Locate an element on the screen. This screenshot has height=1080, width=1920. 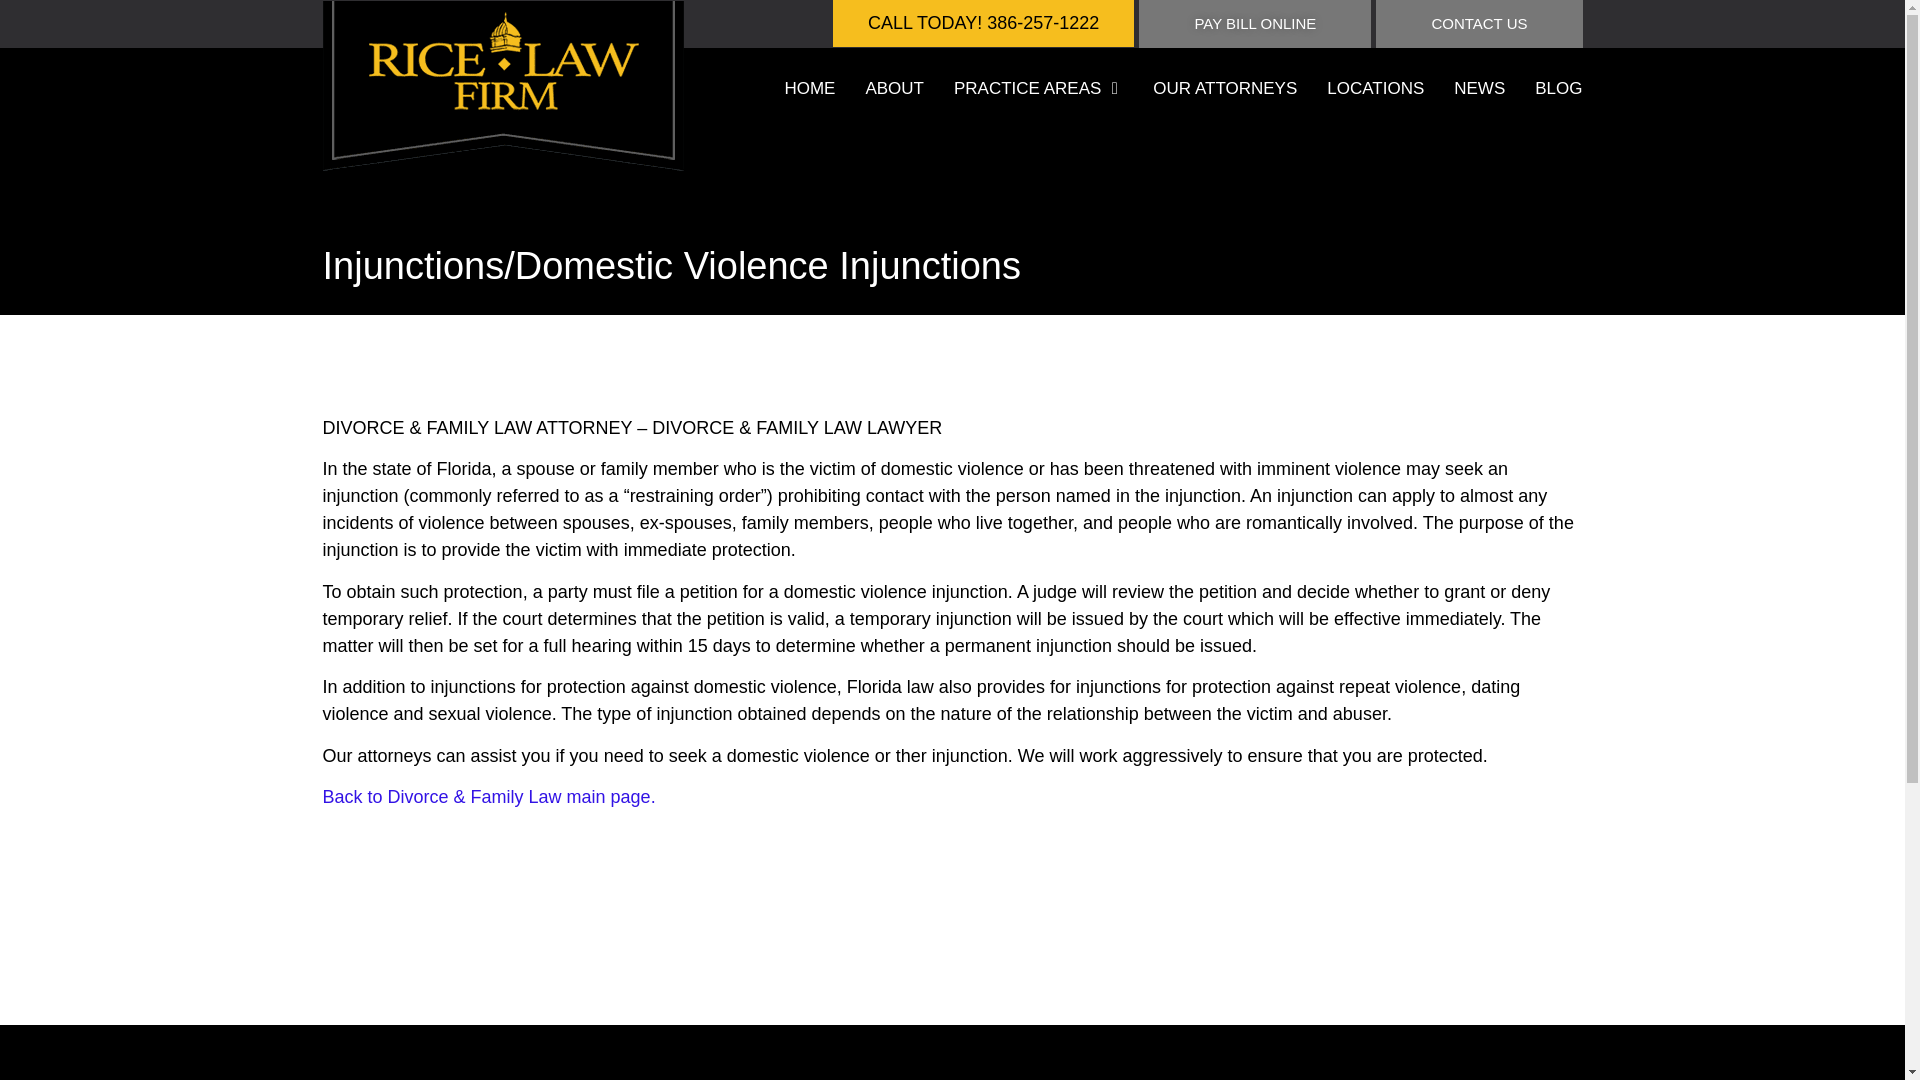
HOME is located at coordinates (809, 88).